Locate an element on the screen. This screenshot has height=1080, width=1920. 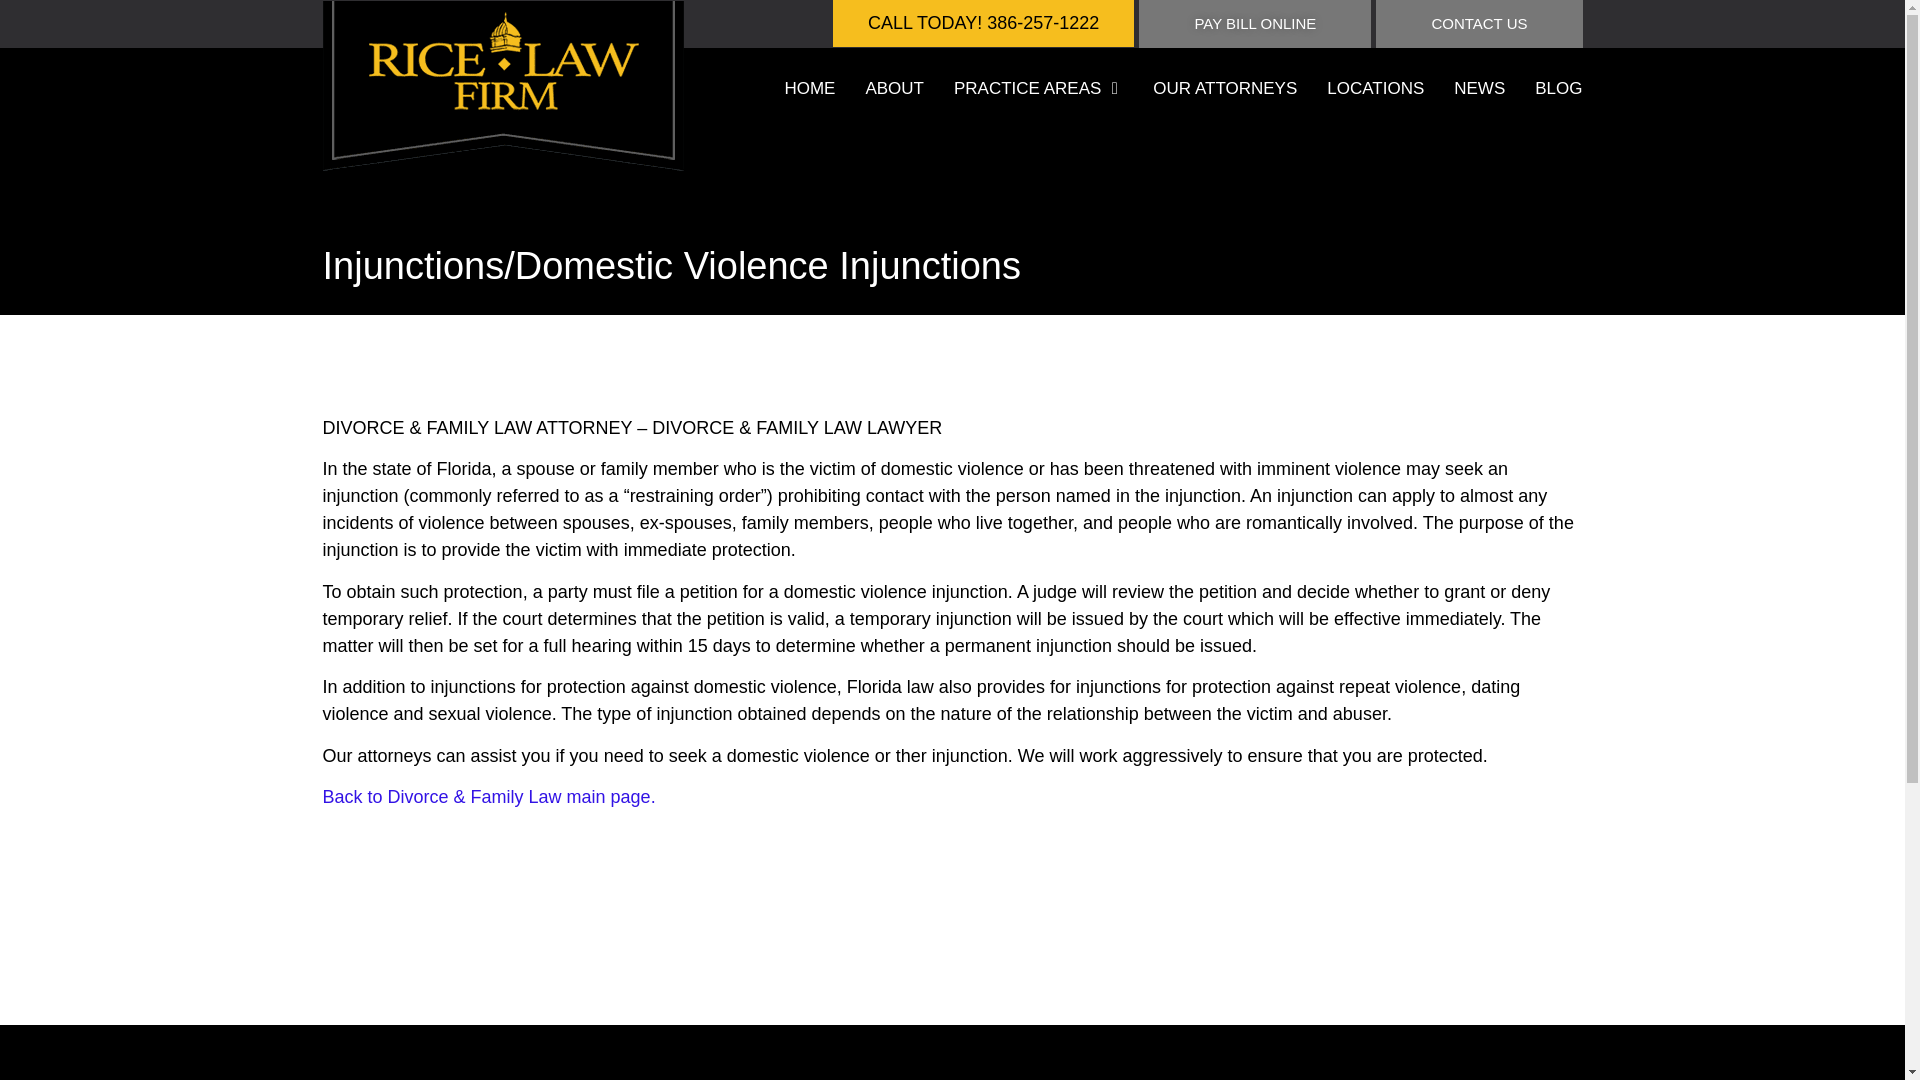
HOME is located at coordinates (809, 88).